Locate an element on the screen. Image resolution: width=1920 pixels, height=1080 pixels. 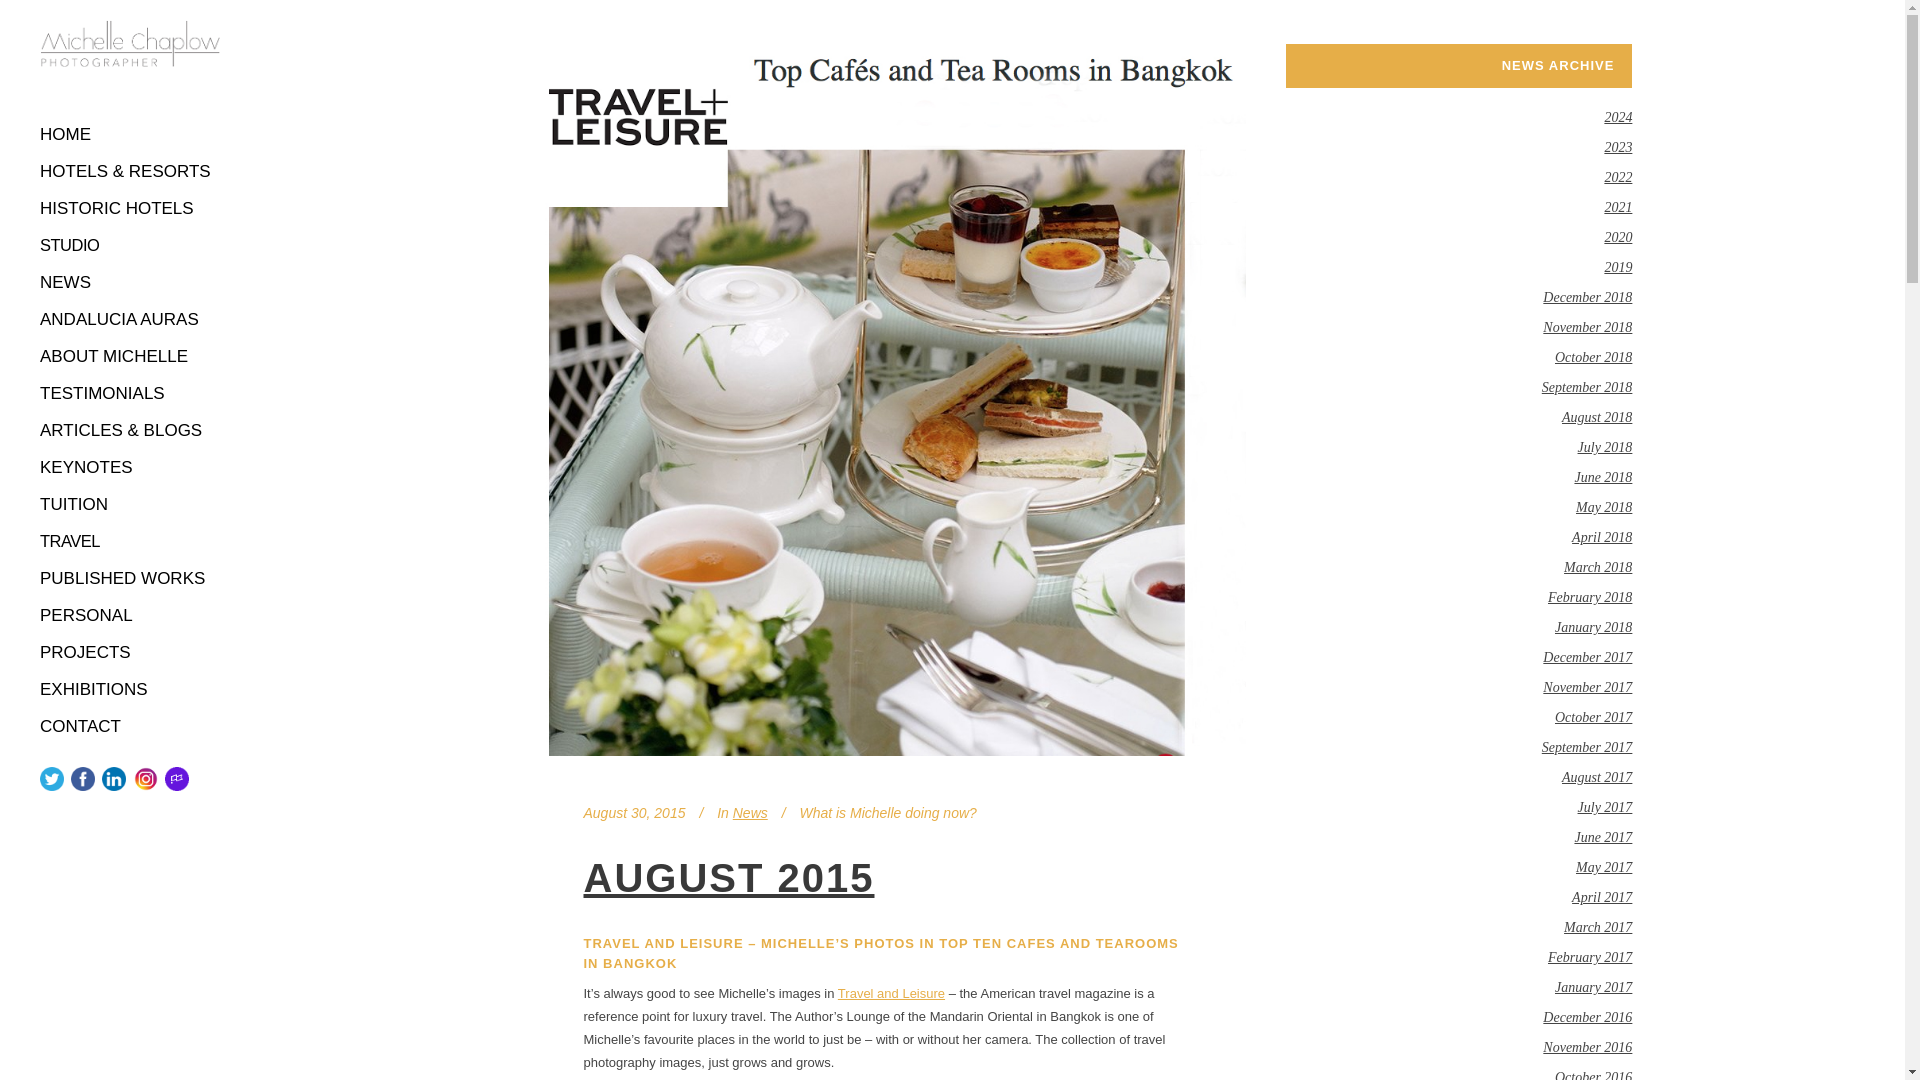
HOME is located at coordinates (130, 134).